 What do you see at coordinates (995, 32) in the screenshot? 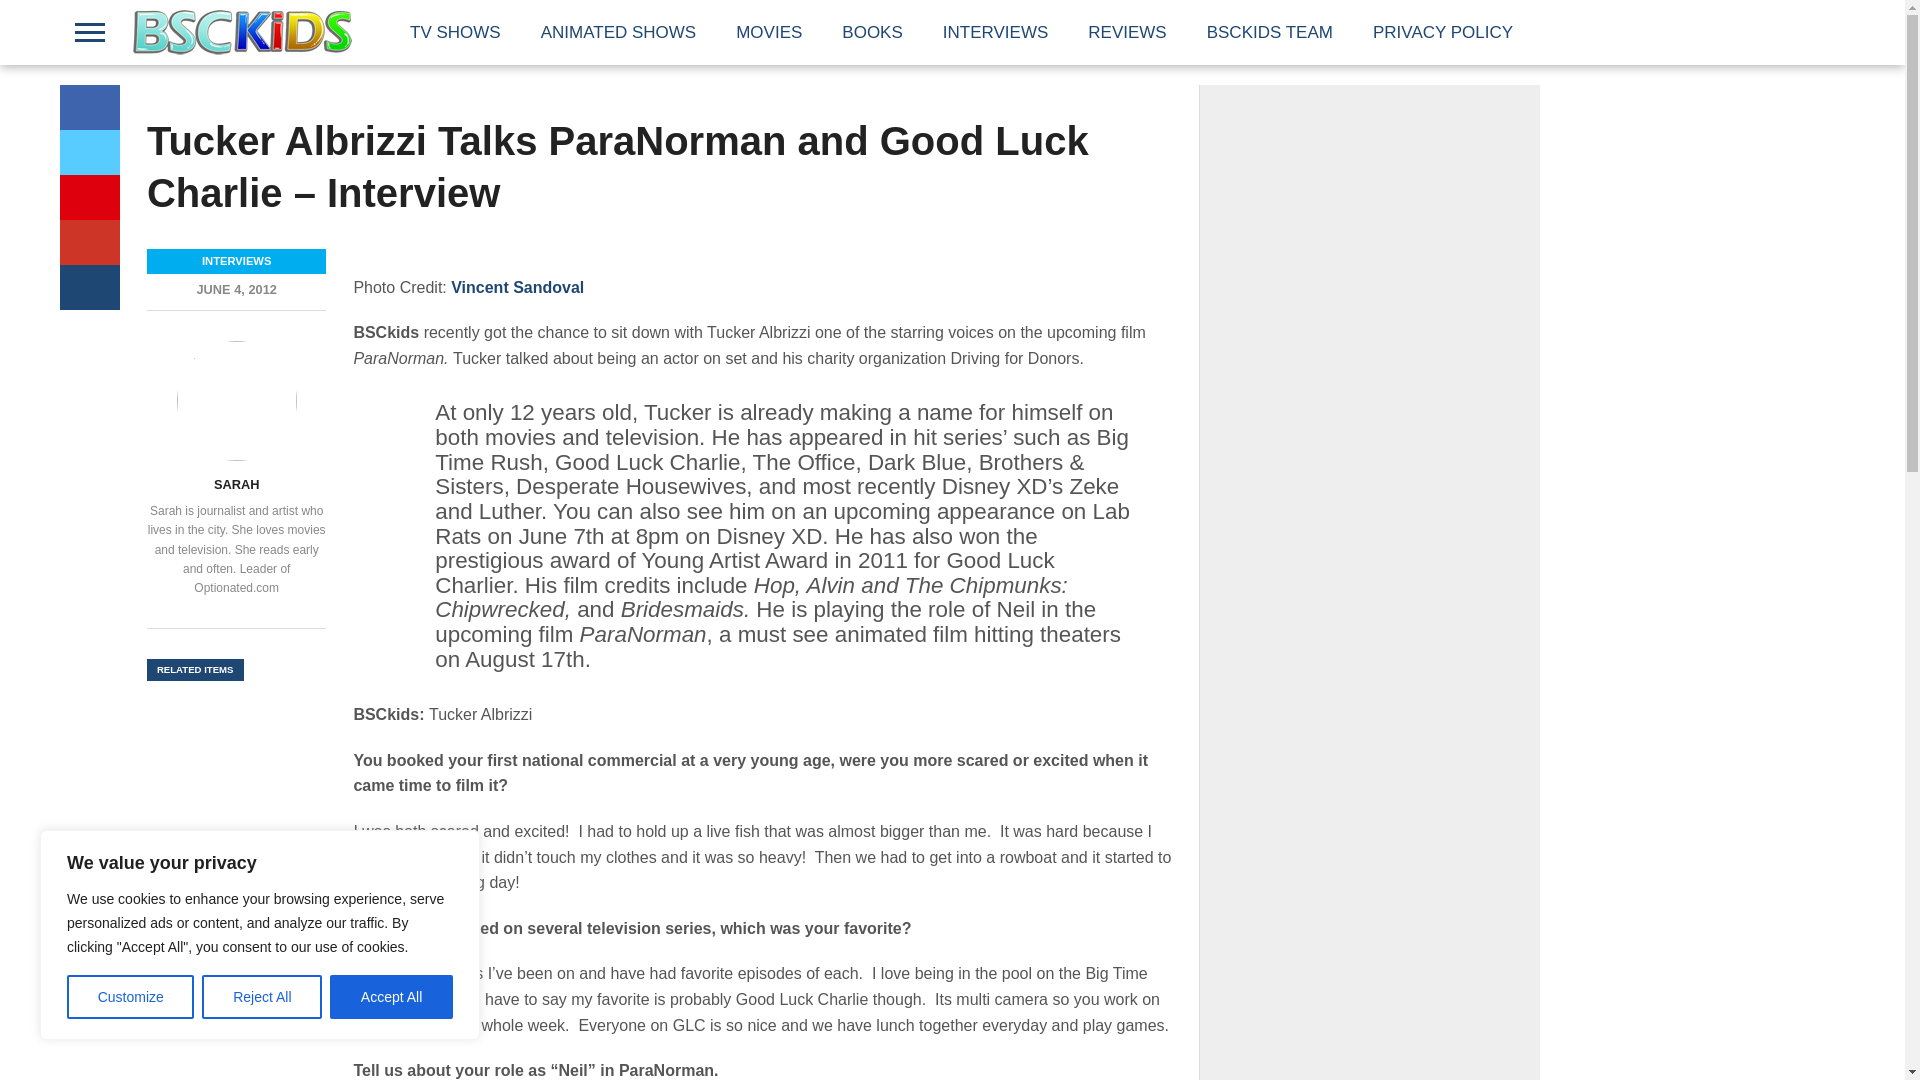
I see `INTERVIEWS` at bounding box center [995, 32].